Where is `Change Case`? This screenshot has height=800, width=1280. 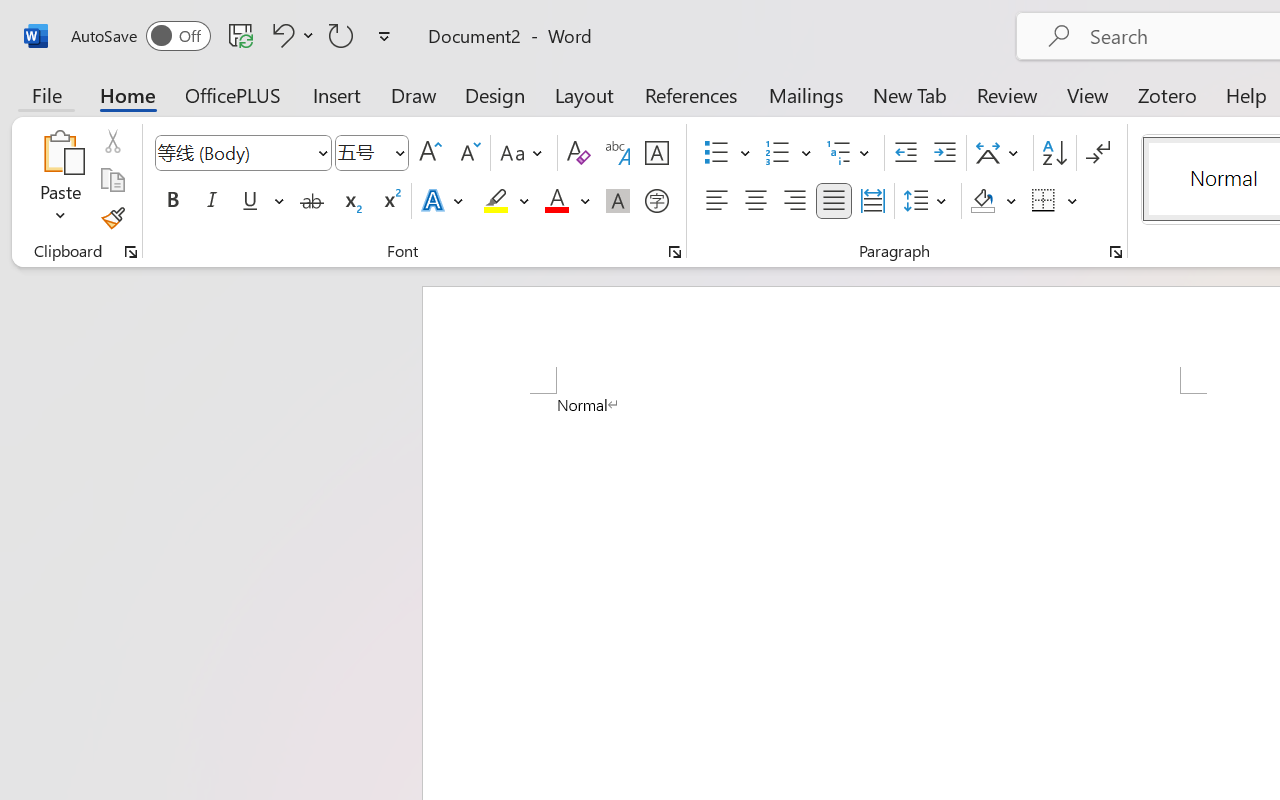 Change Case is located at coordinates (524, 153).